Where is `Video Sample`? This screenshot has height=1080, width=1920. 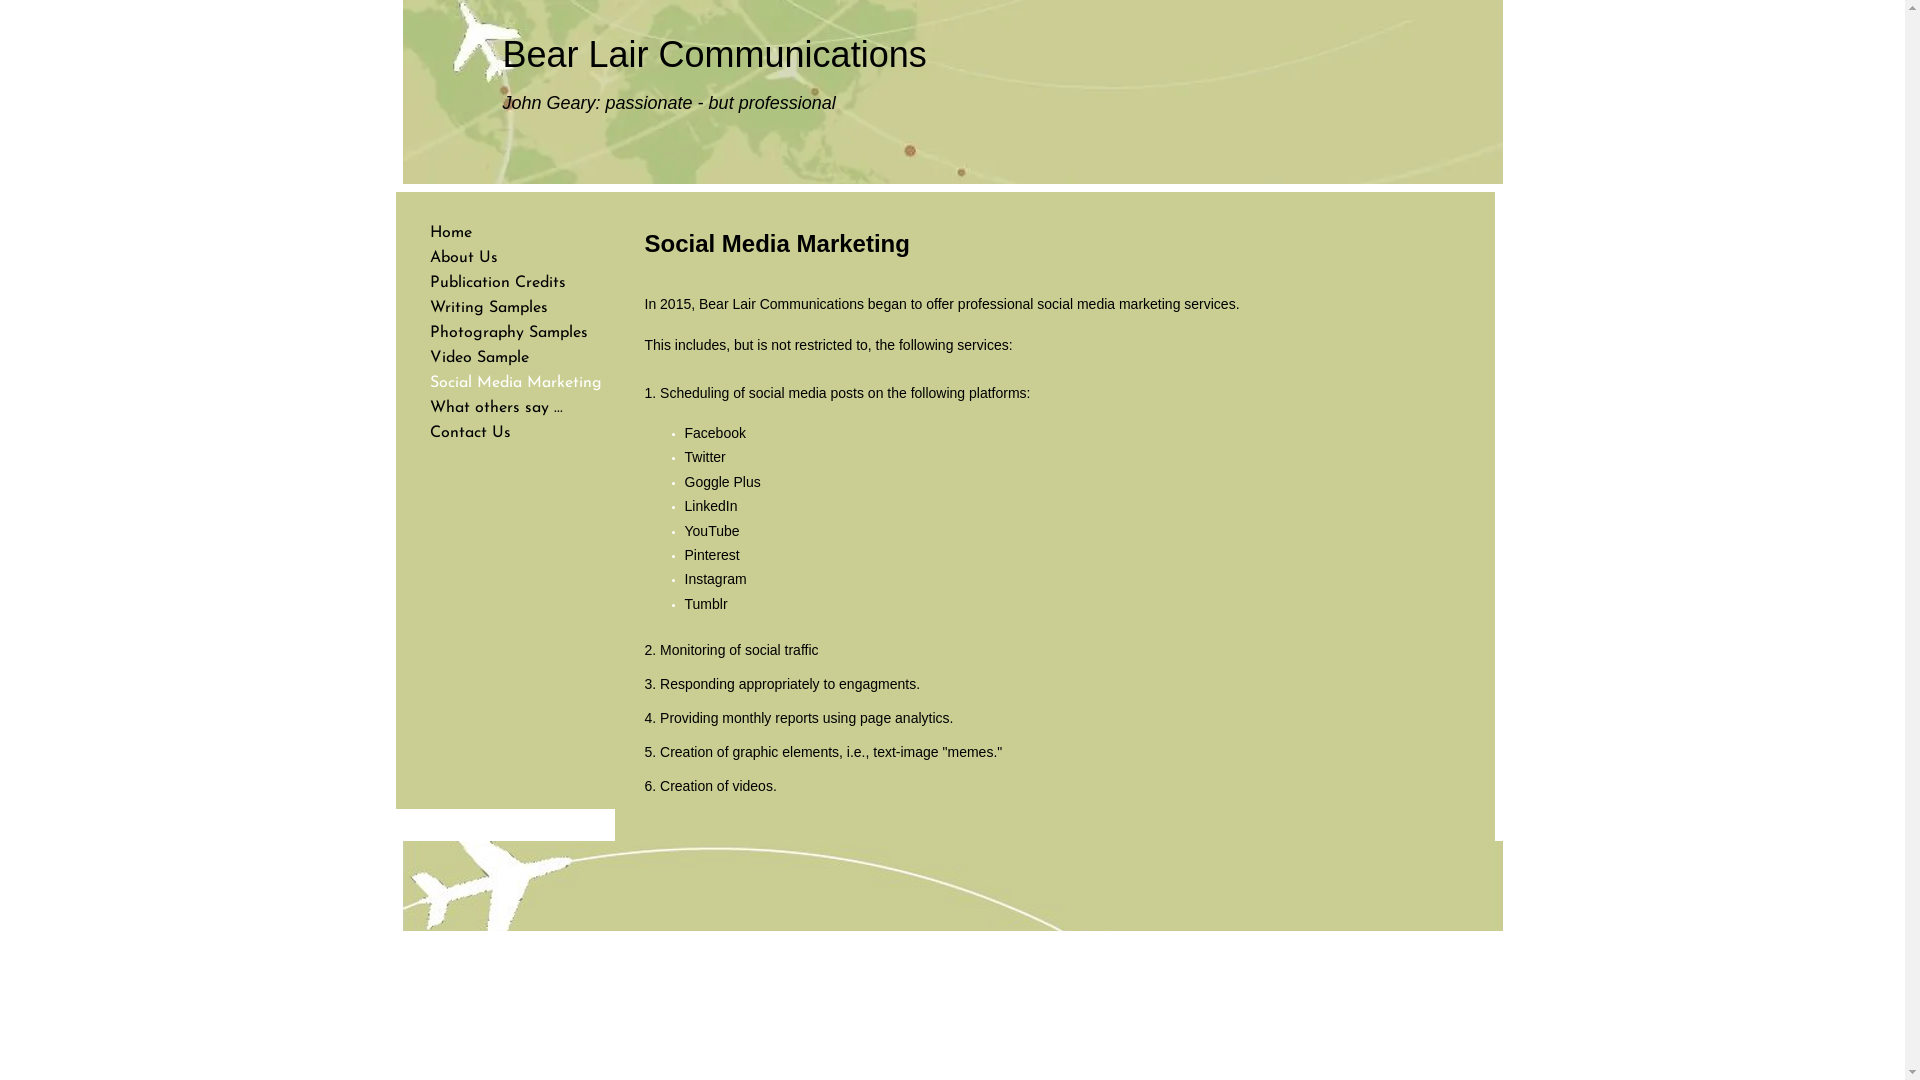
Video Sample is located at coordinates (480, 358).